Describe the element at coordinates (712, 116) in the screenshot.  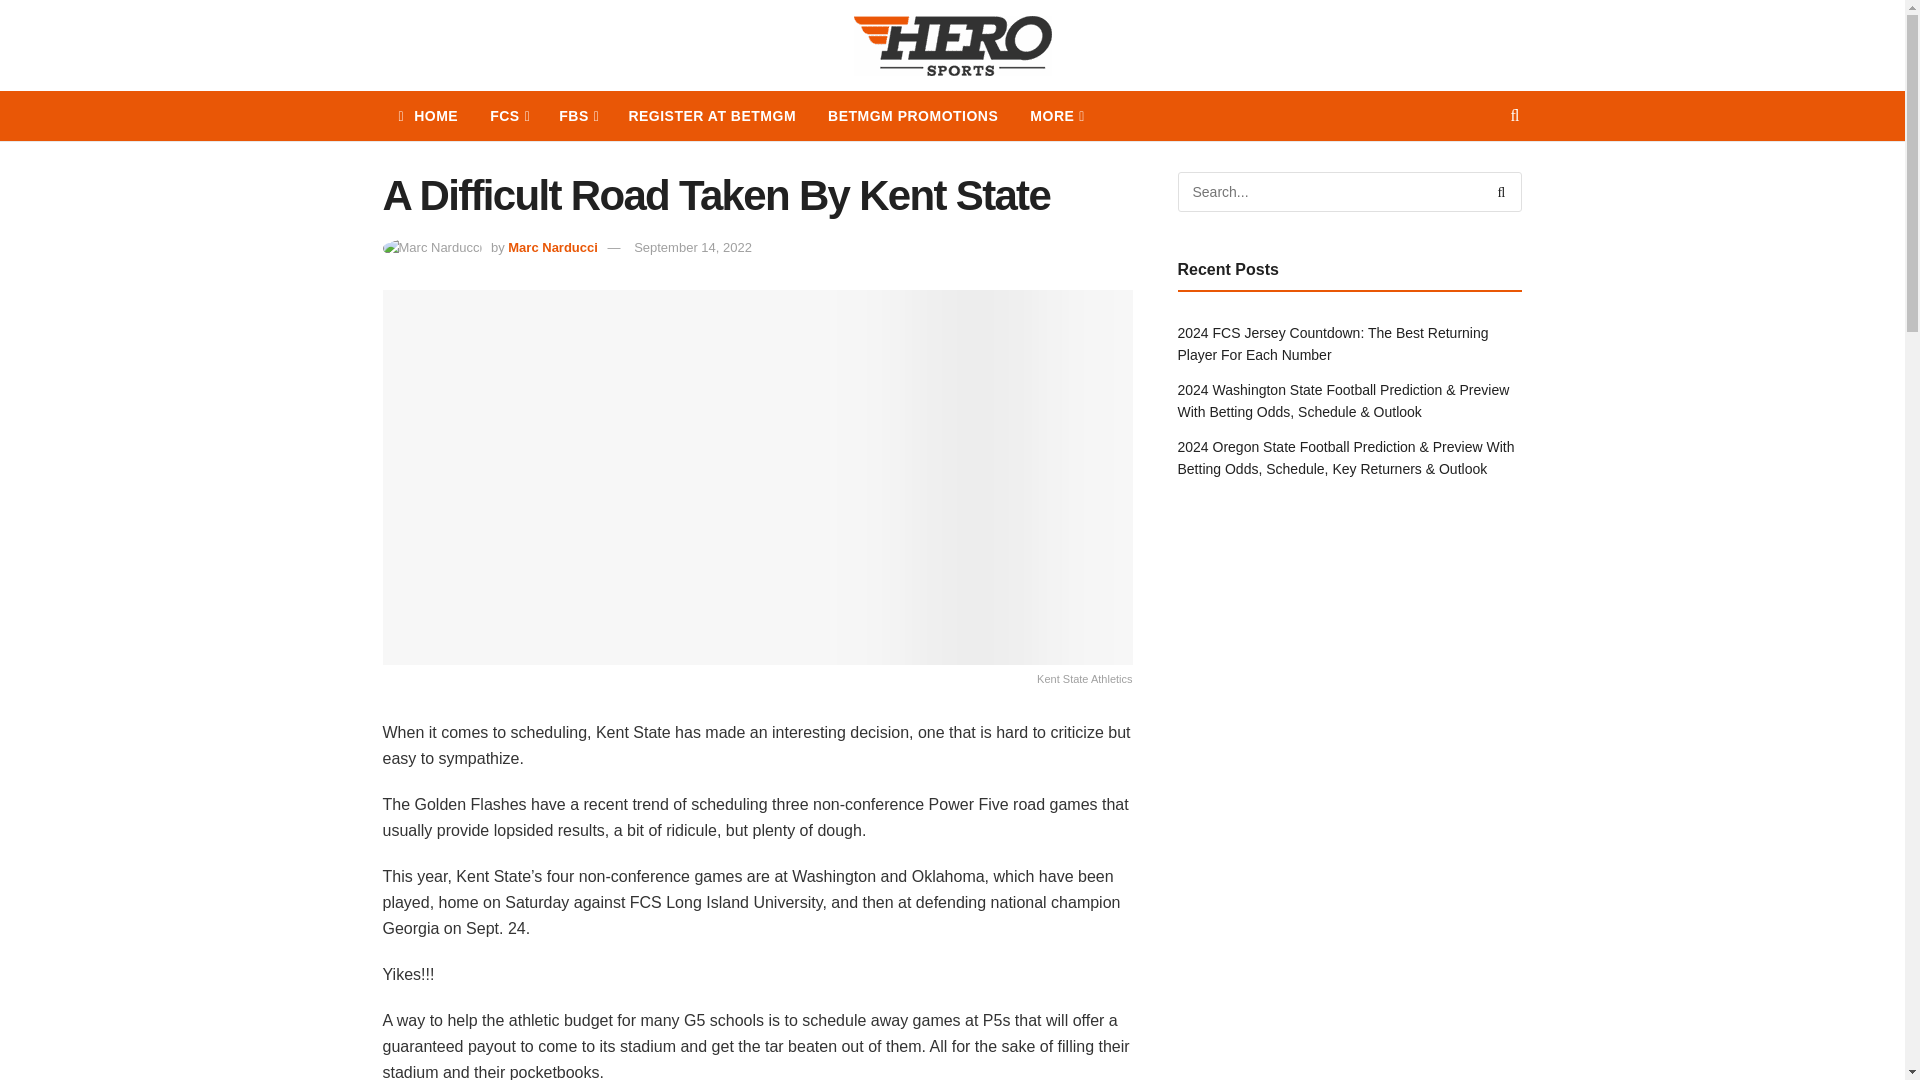
I see `REGISTER AT BETMGM` at that location.